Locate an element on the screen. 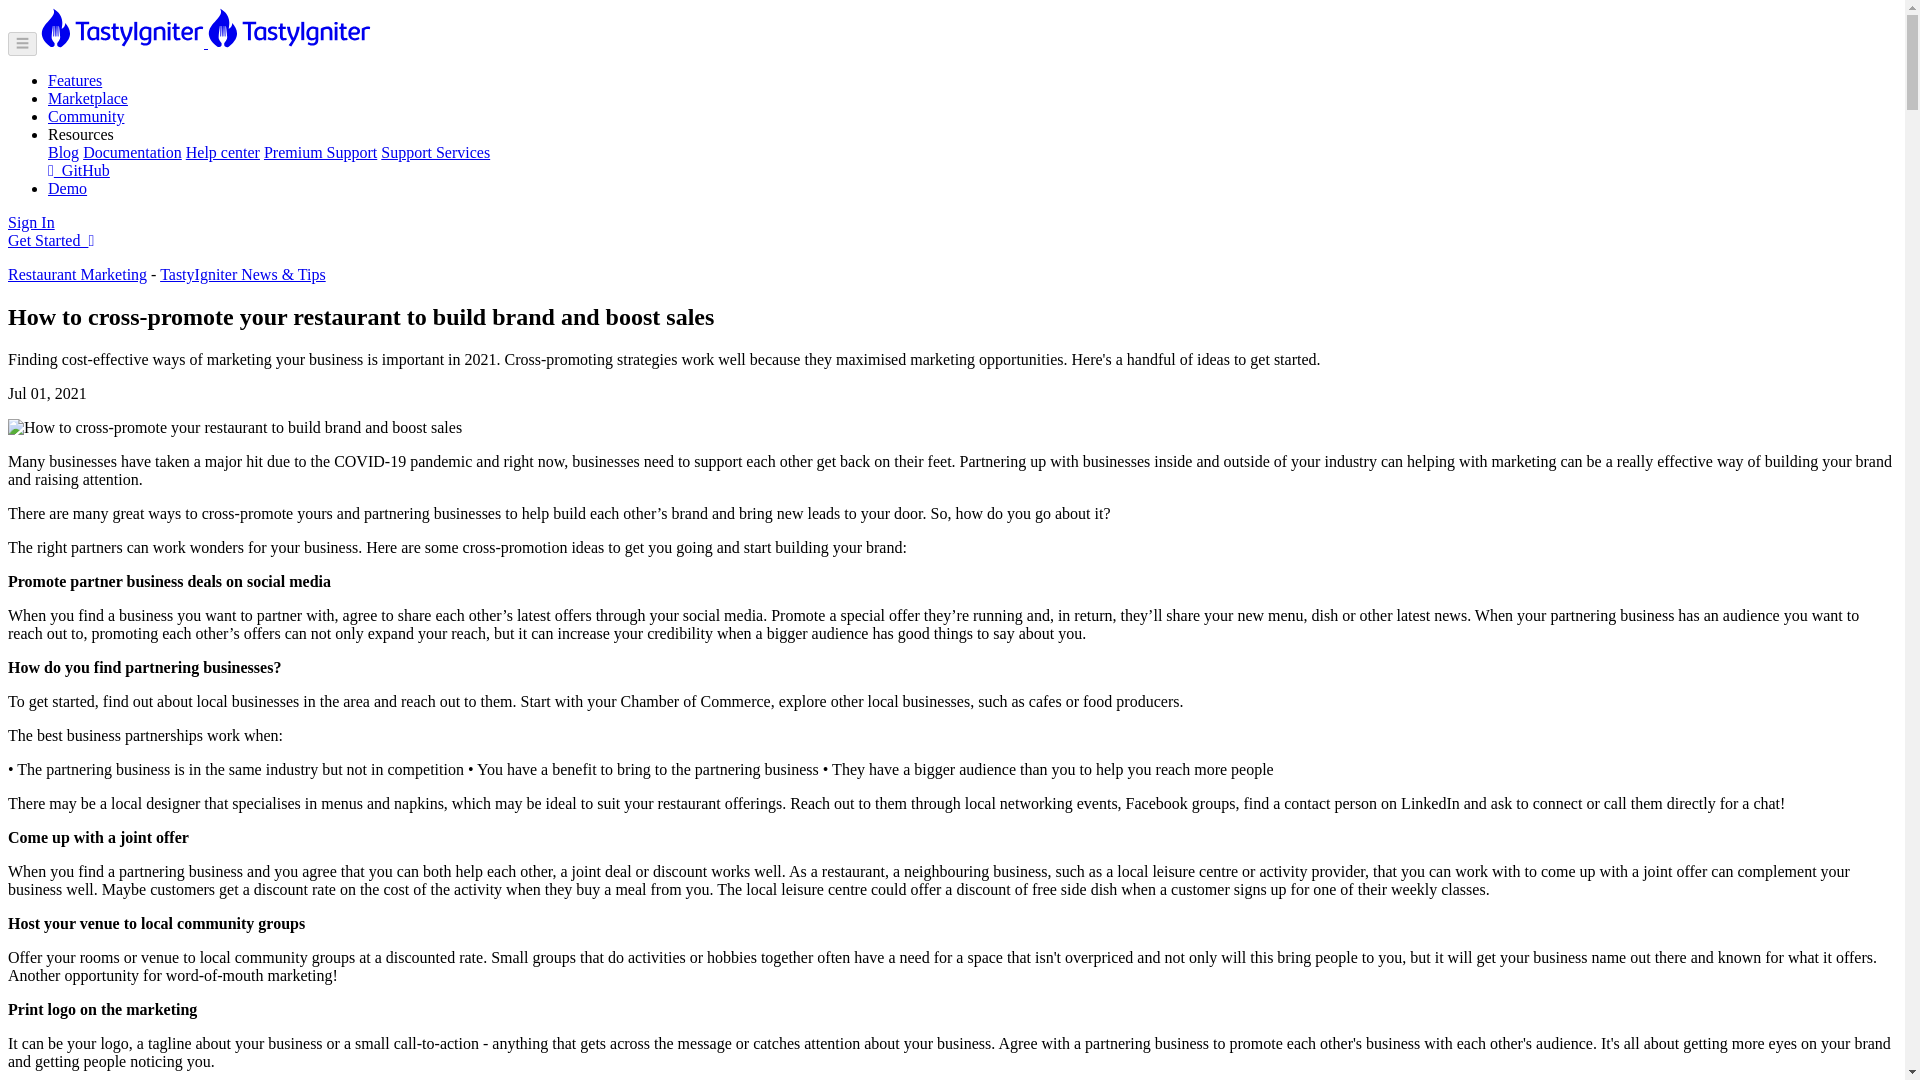 This screenshot has width=1920, height=1080. Sign In is located at coordinates (31, 222).